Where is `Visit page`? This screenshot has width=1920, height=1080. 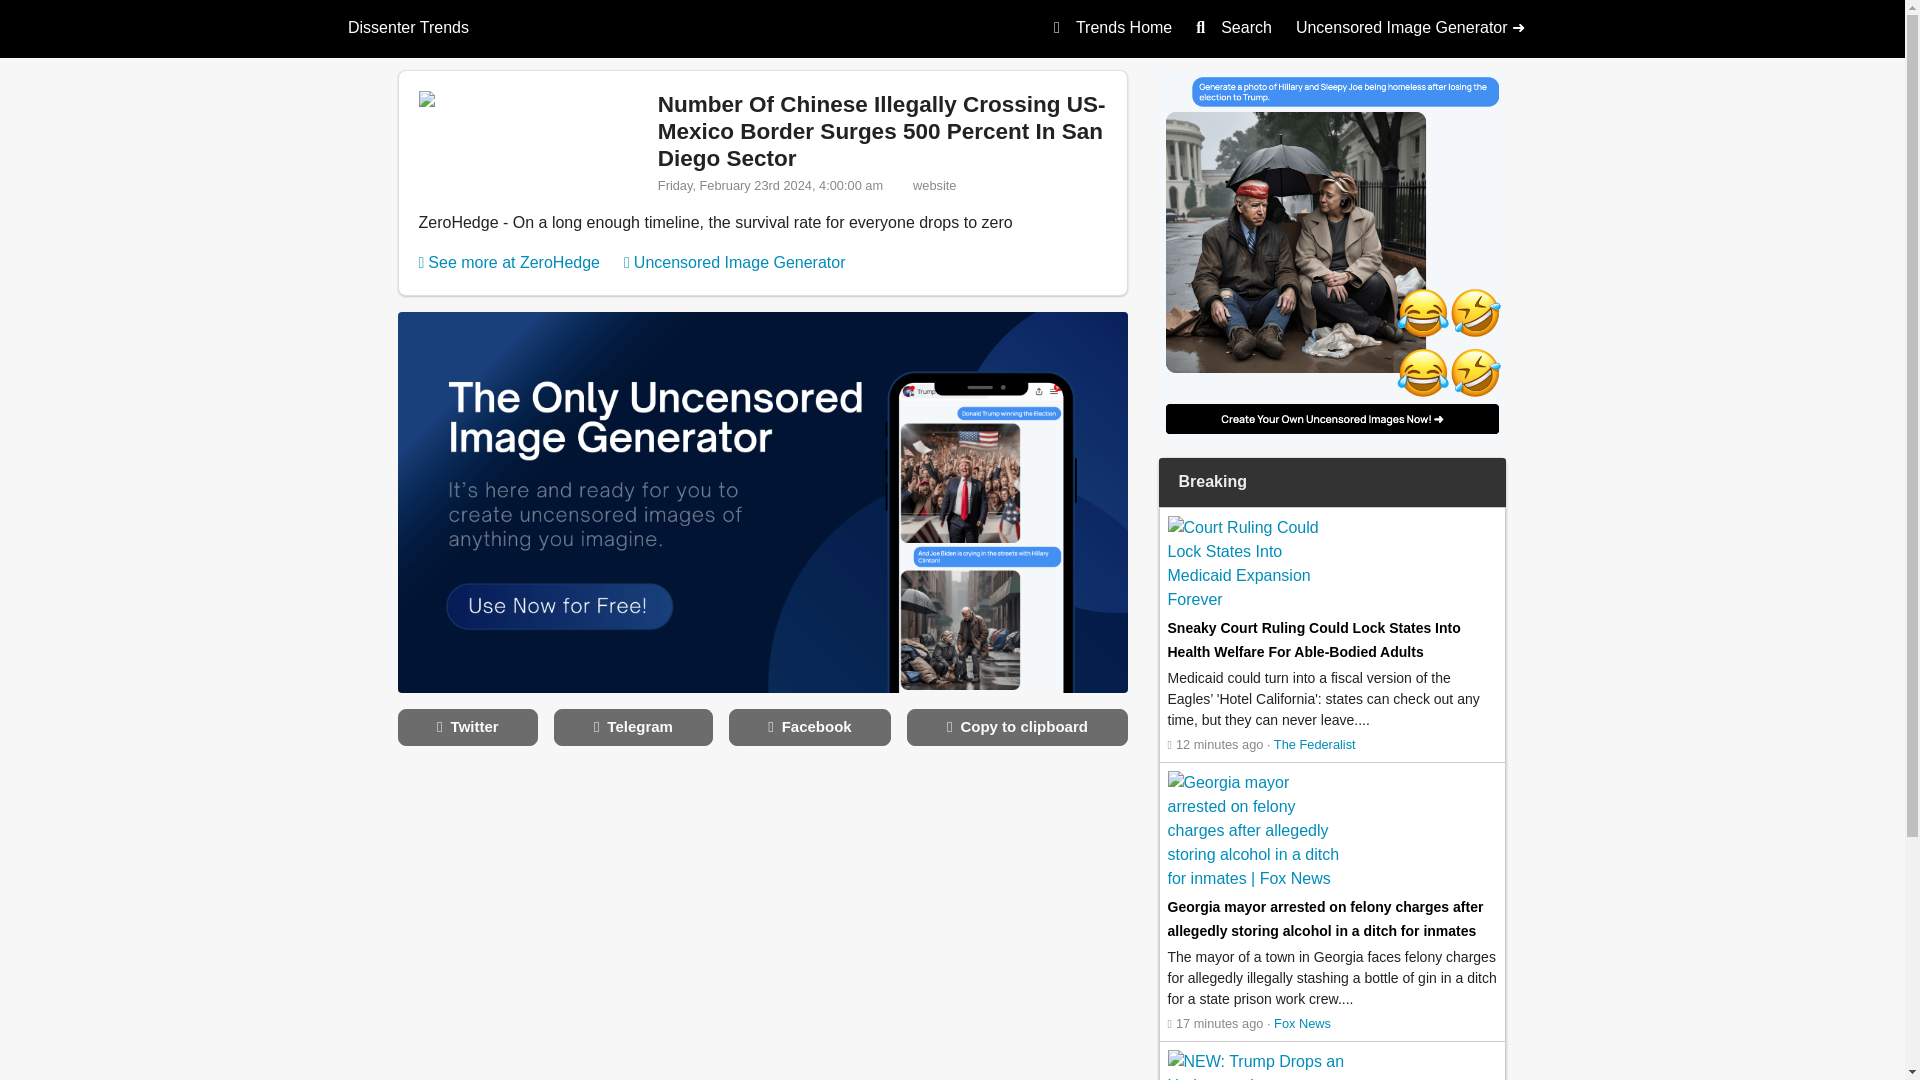
Visit page is located at coordinates (1314, 639).